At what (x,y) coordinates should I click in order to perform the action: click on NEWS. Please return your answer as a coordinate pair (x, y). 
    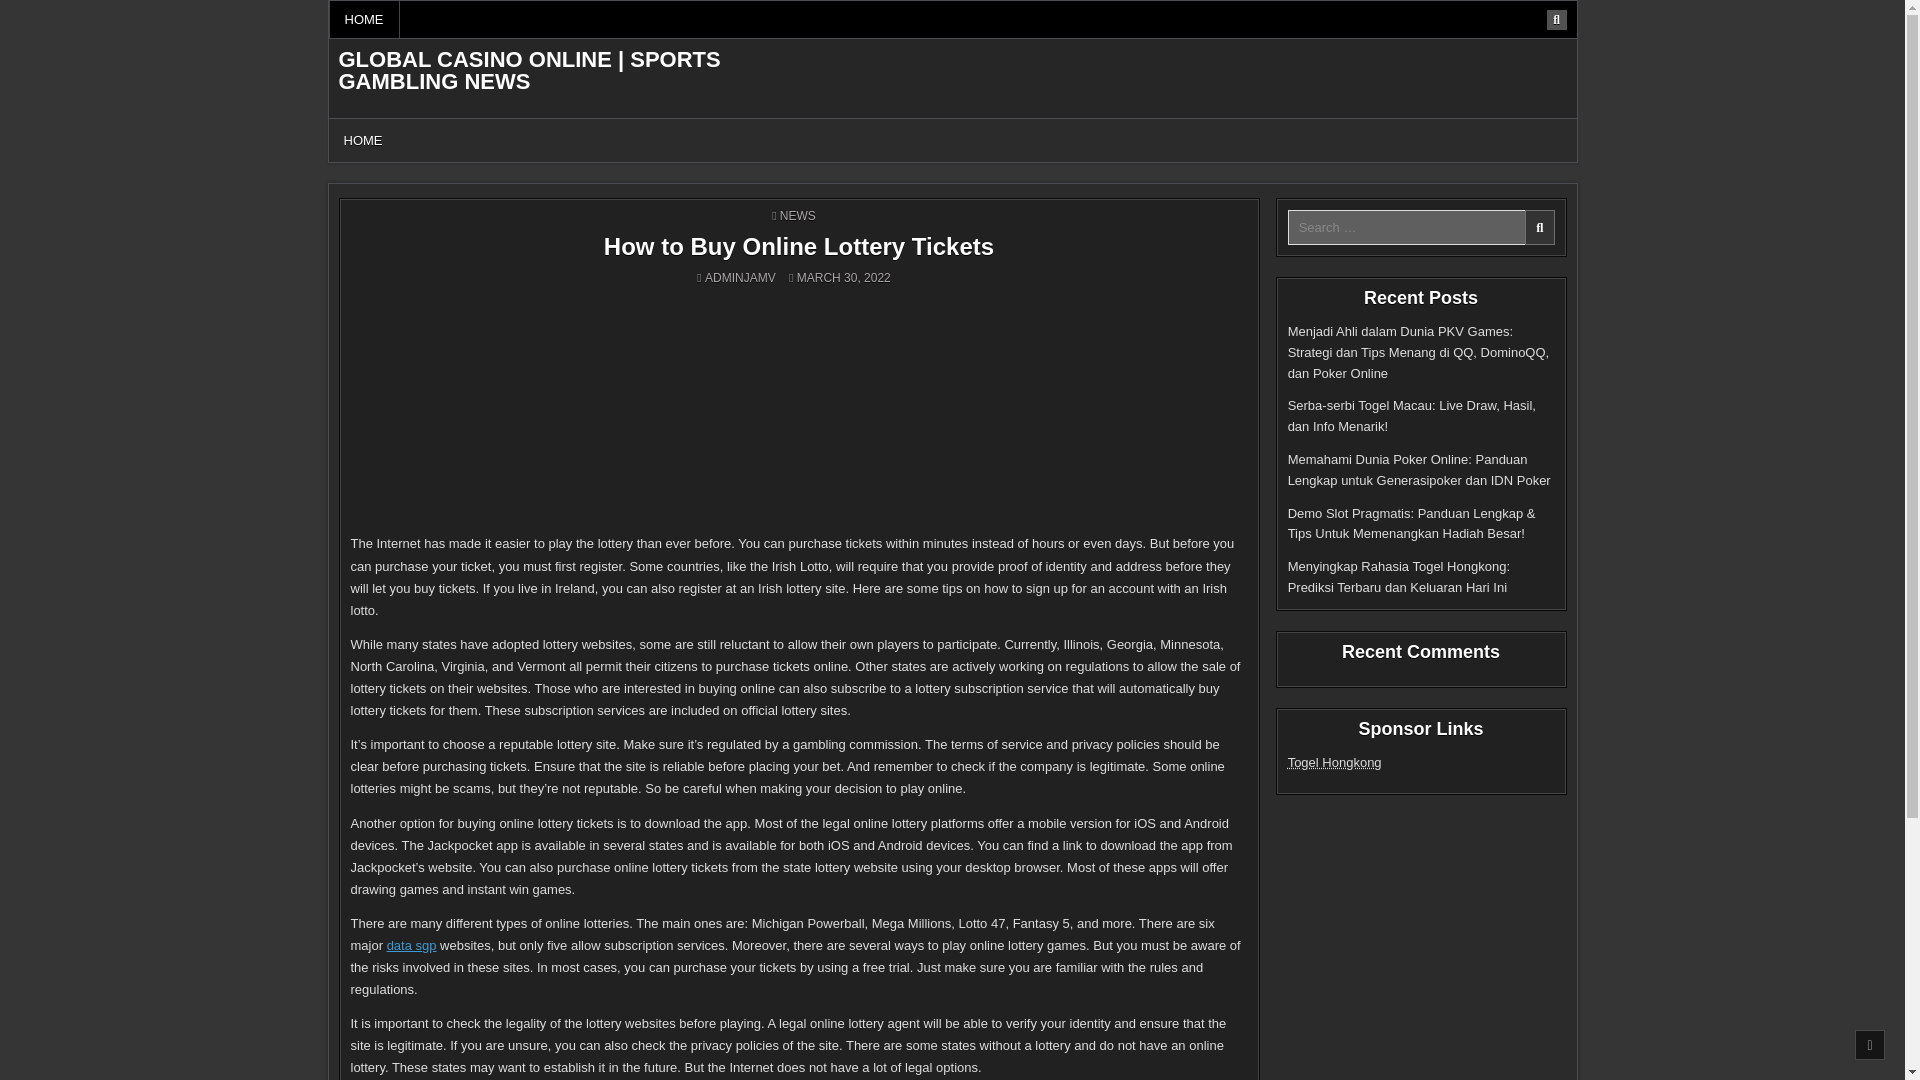
    Looking at the image, I should click on (798, 216).